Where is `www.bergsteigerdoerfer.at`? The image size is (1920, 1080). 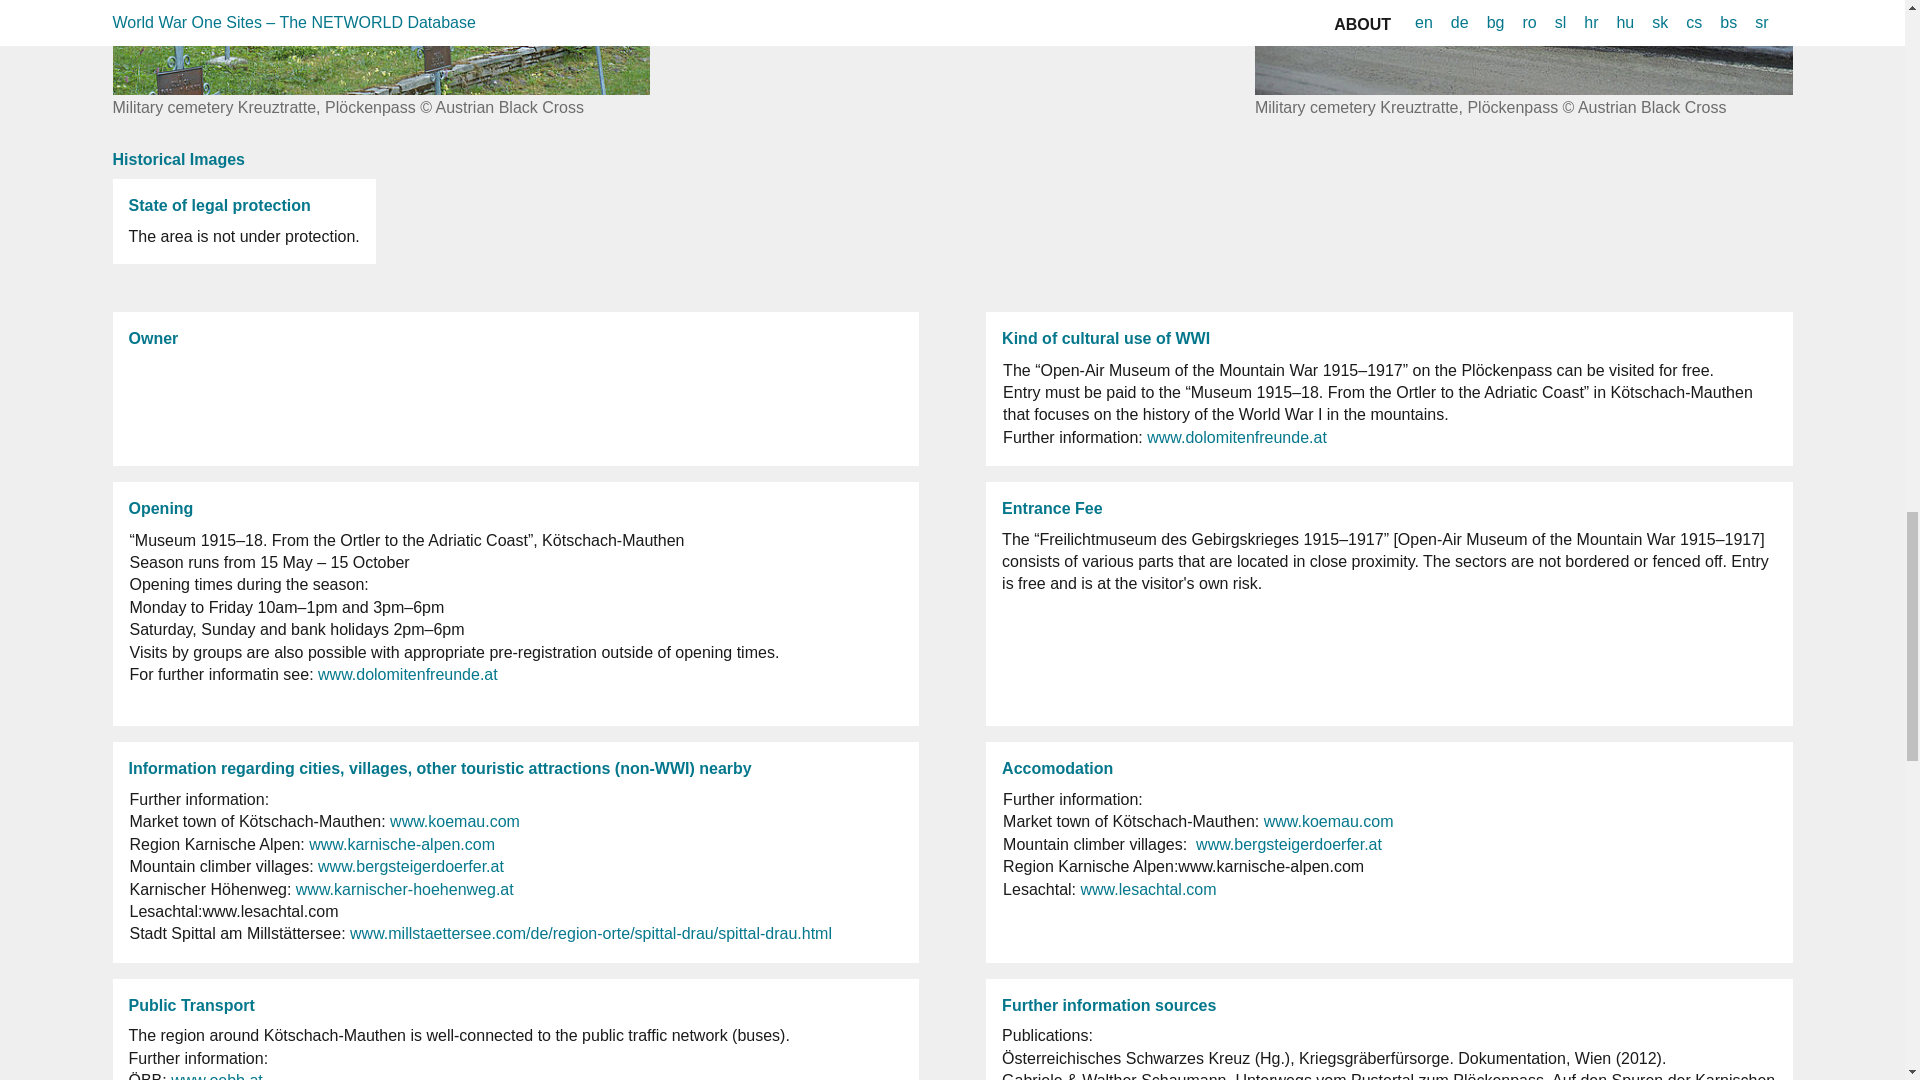 www.bergsteigerdoerfer.at is located at coordinates (1289, 844).